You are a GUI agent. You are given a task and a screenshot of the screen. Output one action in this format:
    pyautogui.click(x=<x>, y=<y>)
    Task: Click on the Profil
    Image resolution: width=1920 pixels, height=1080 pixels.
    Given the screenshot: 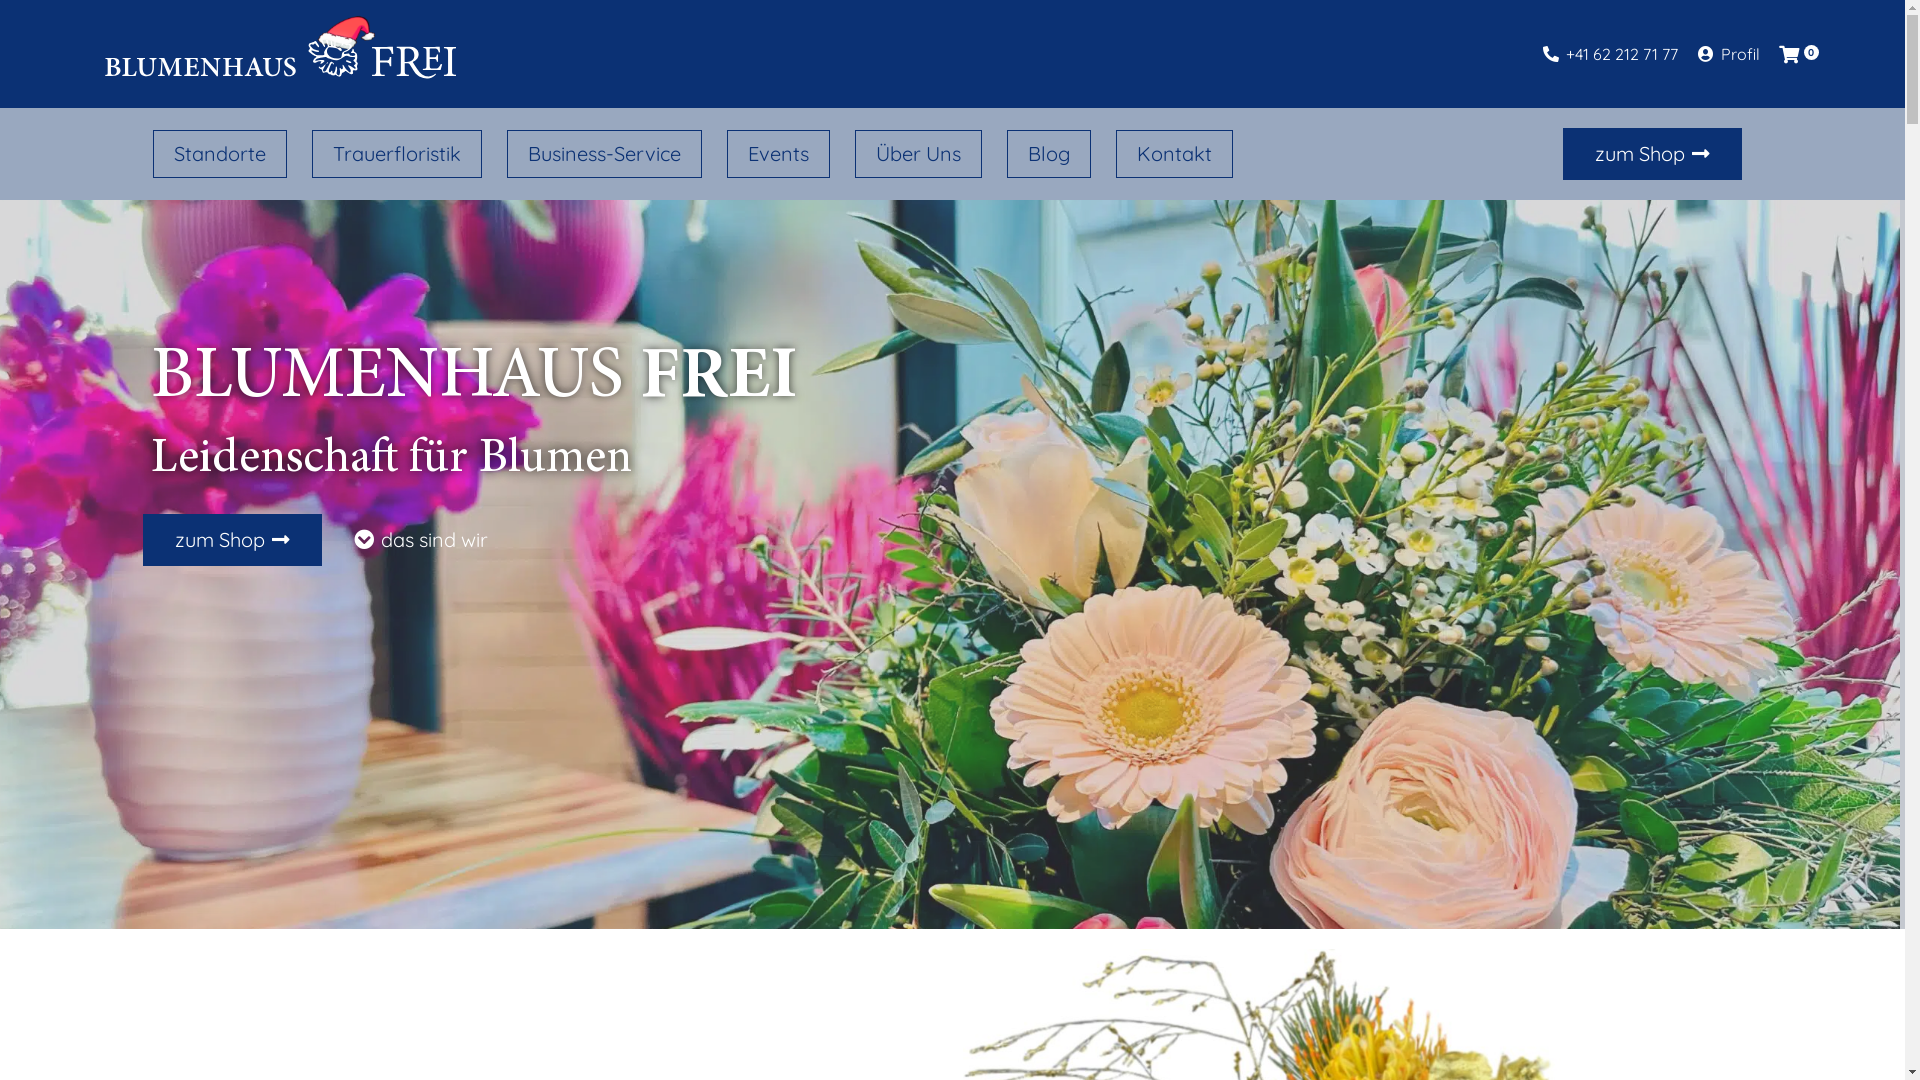 What is the action you would take?
    pyautogui.click(x=1729, y=54)
    